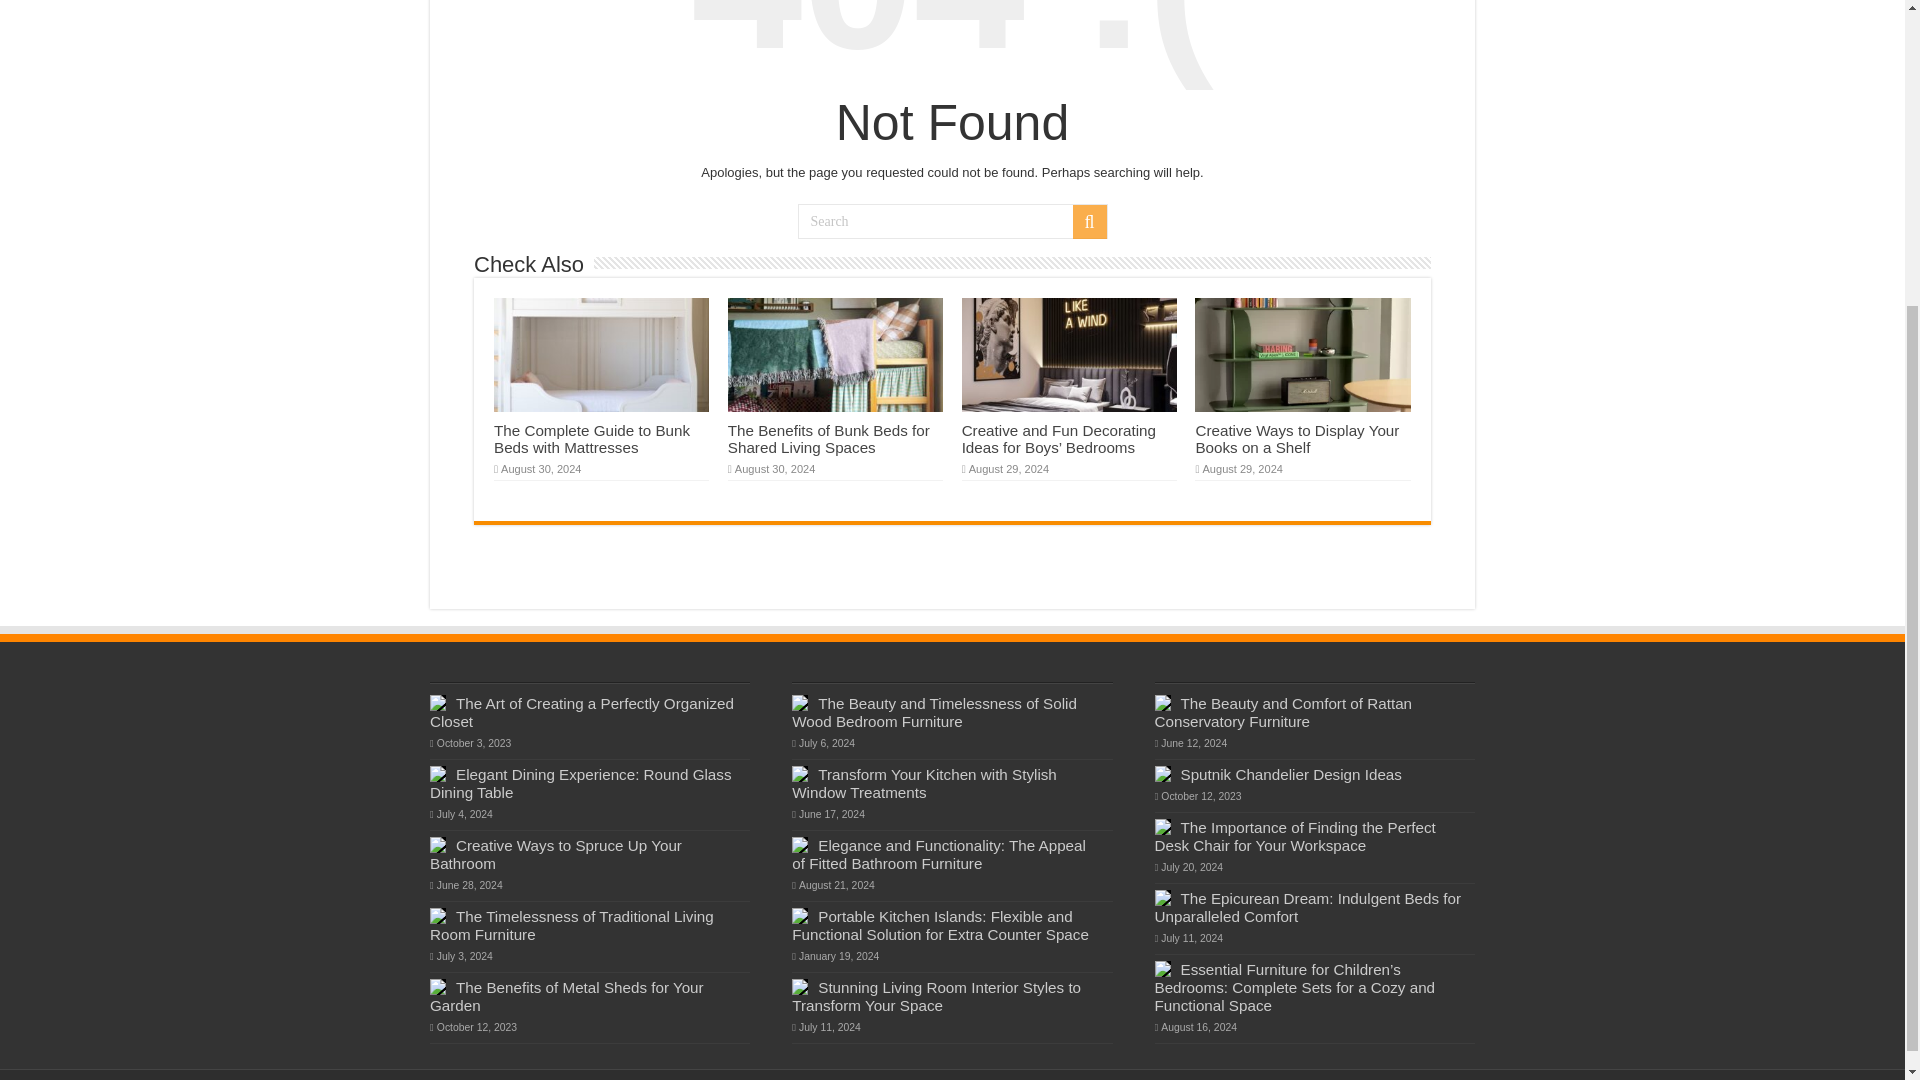 Image resolution: width=1920 pixels, height=1080 pixels. I want to click on The Benefits of Bunk Beds for Shared Living Spaces, so click(828, 438).